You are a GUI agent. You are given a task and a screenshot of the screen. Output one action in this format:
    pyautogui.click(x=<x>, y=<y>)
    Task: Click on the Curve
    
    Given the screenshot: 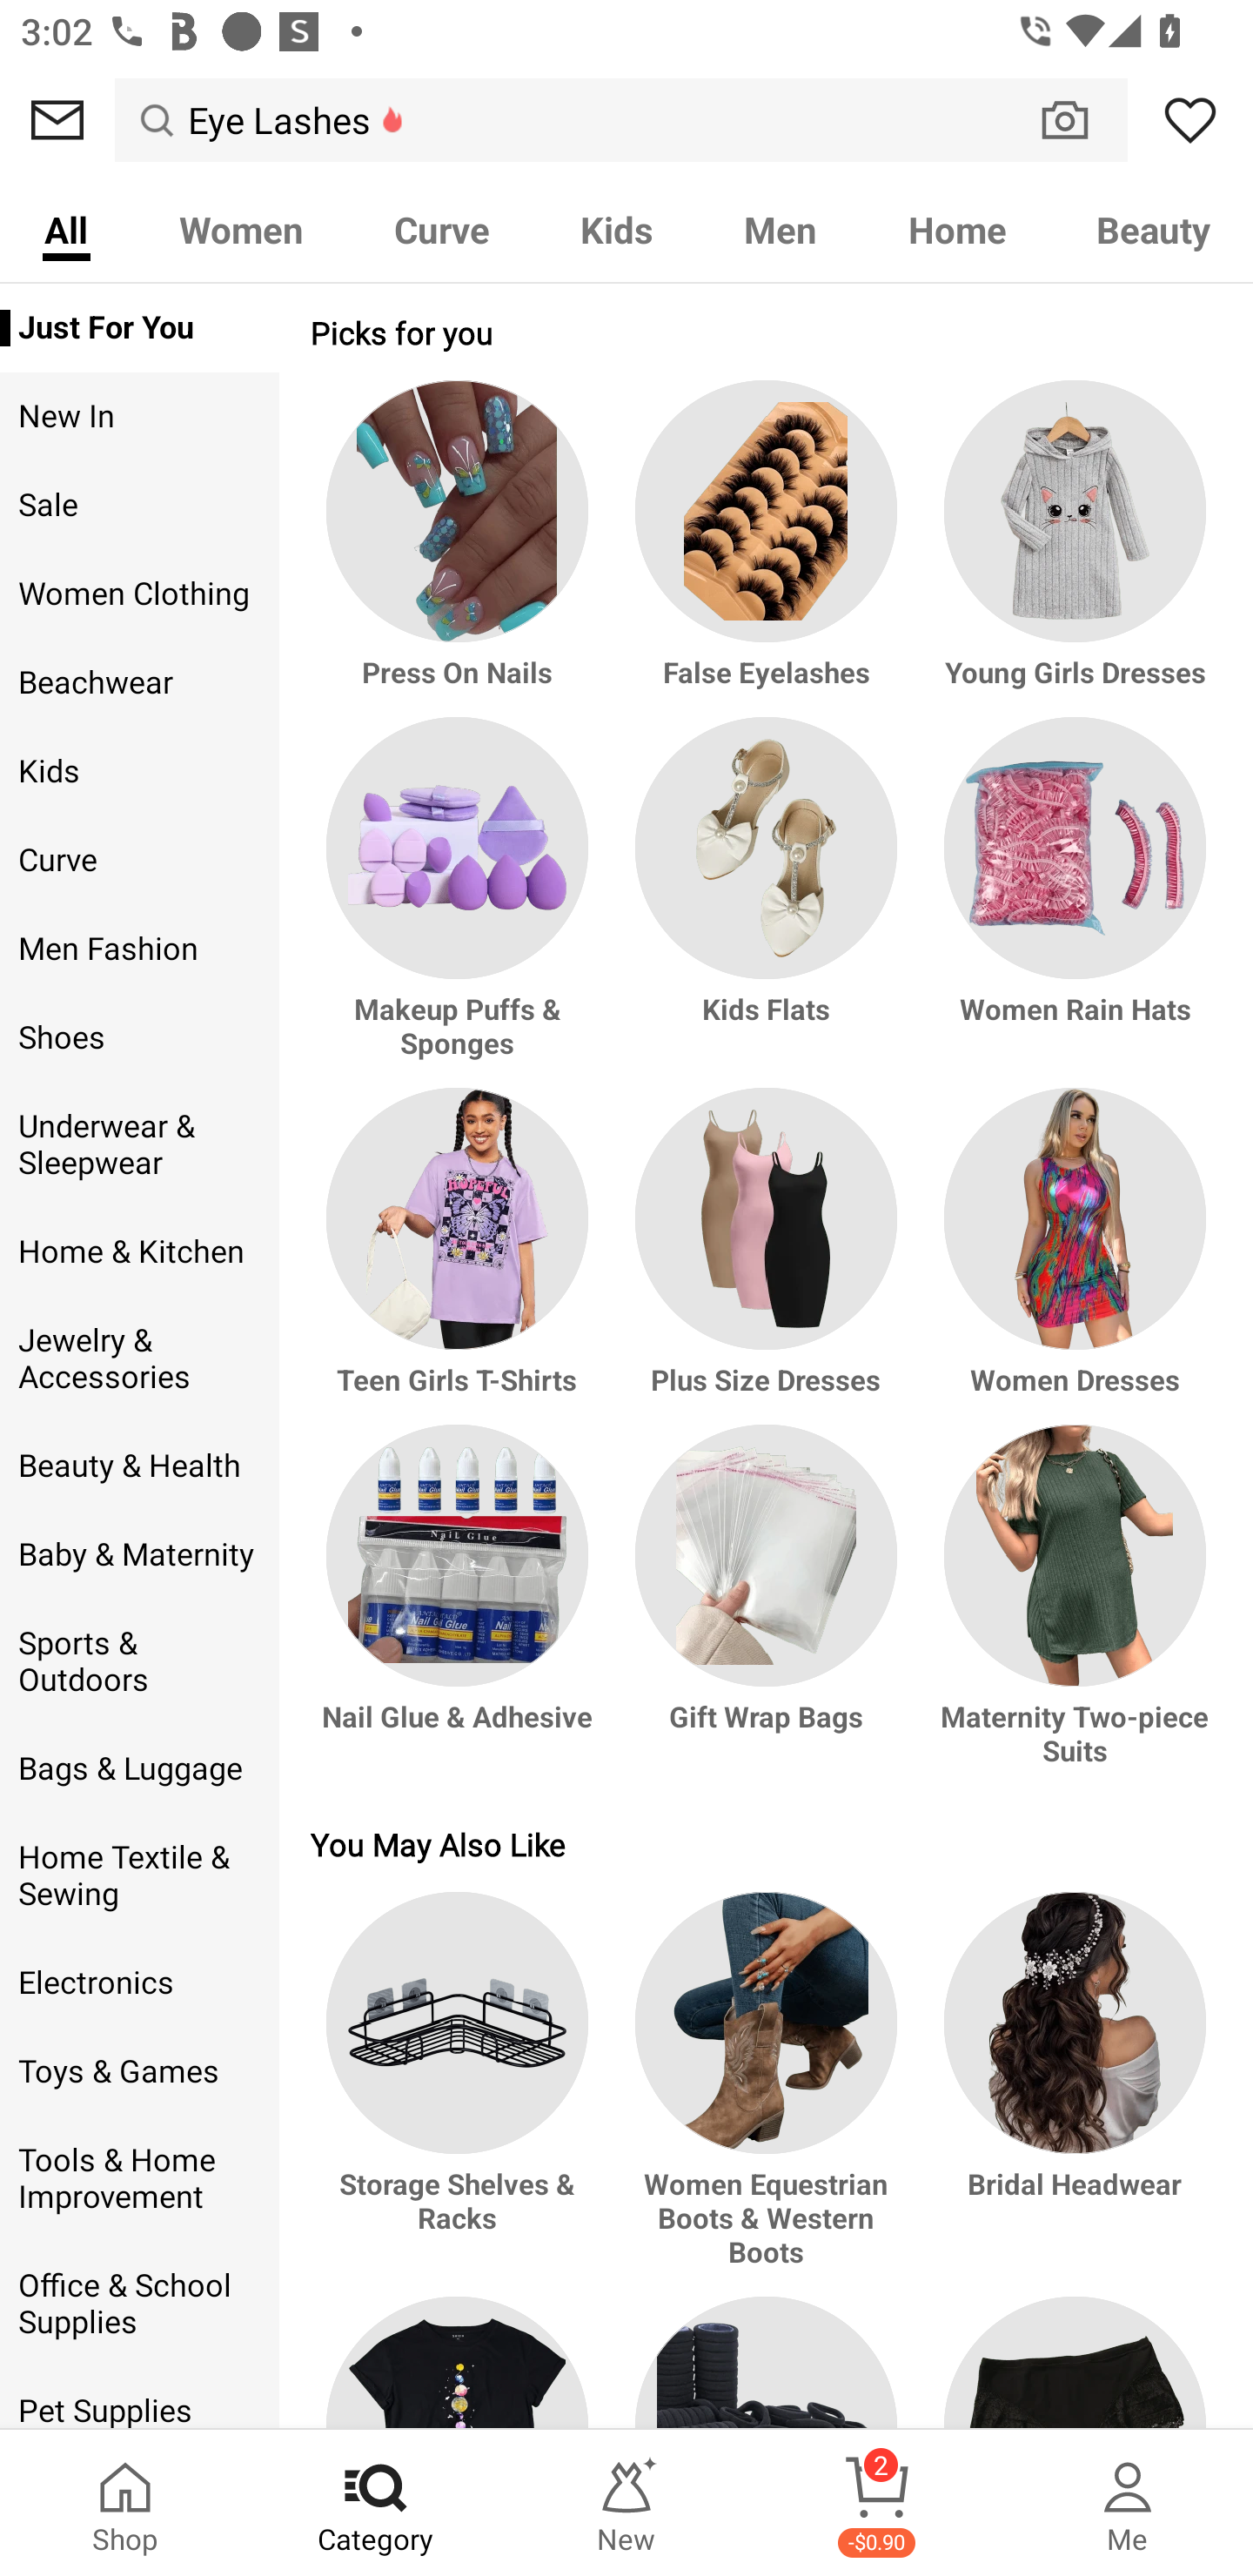 What is the action you would take?
    pyautogui.click(x=139, y=860)
    